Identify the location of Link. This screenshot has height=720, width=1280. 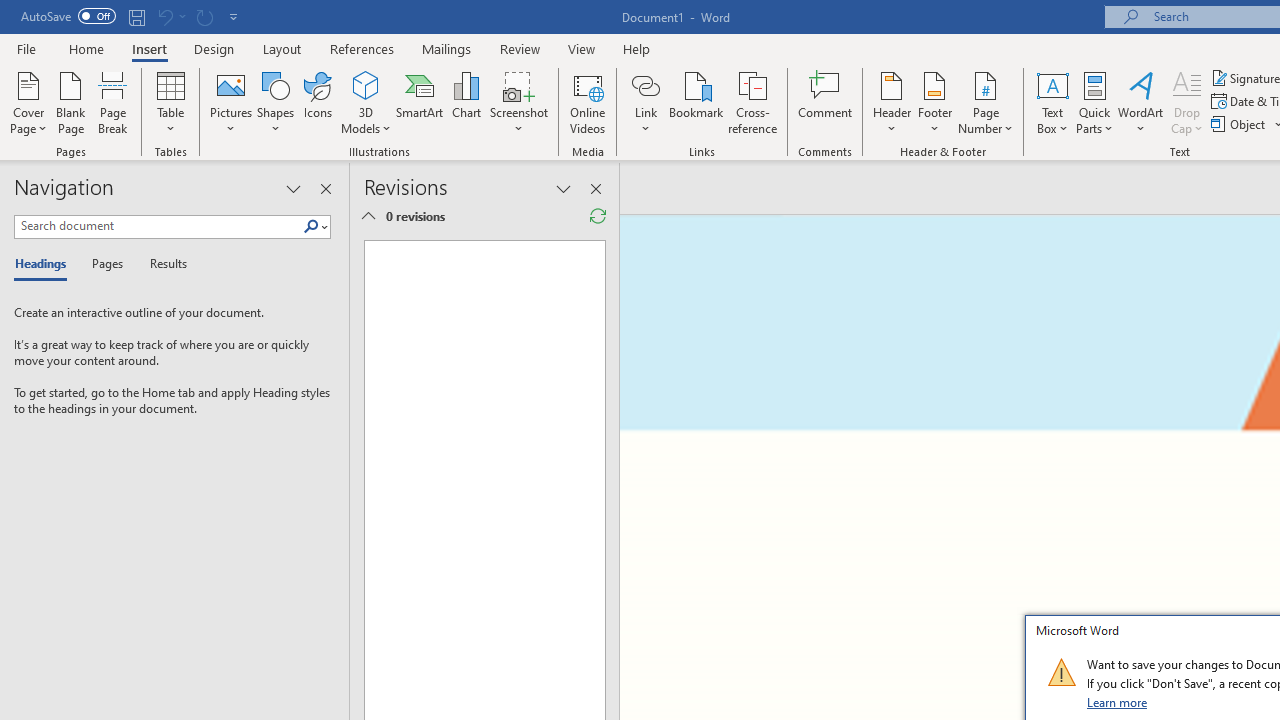
(645, 102).